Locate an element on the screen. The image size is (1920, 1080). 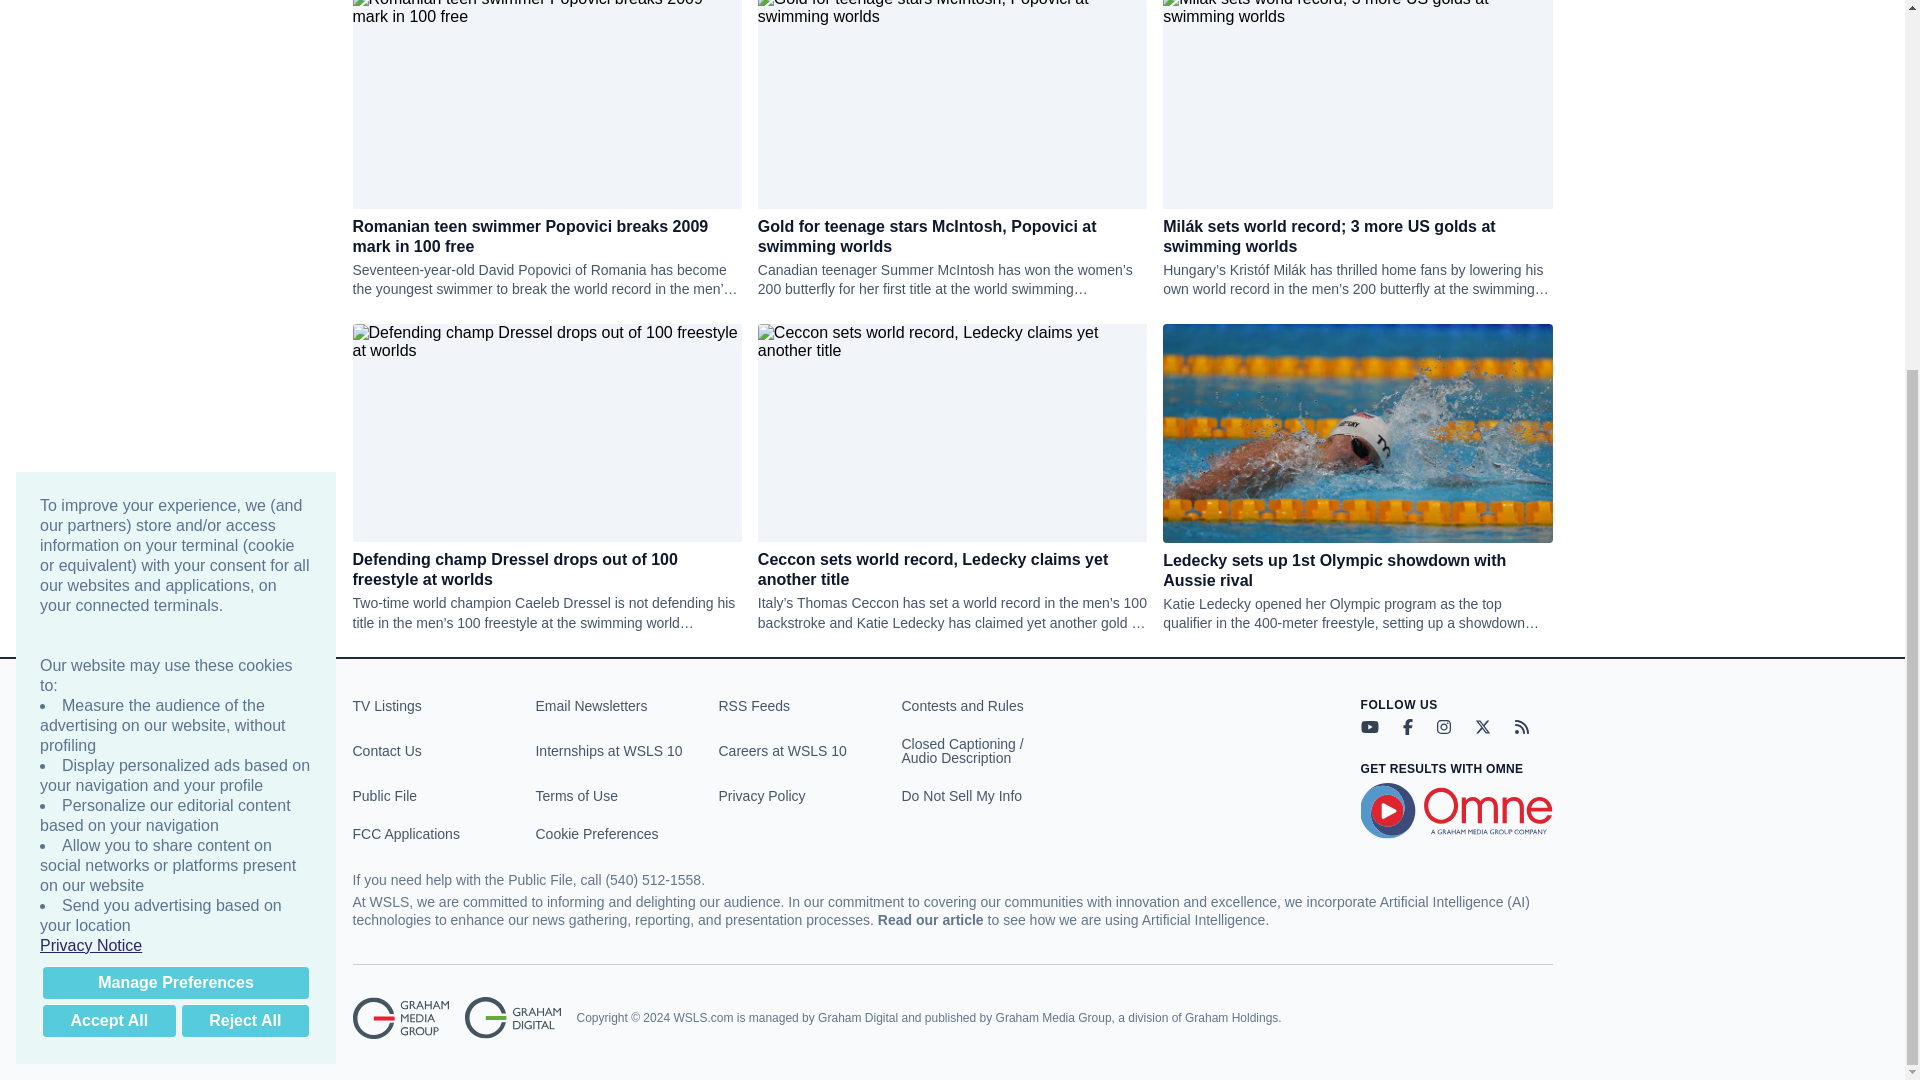
Ceccon sets world record, Ledecky claims yet another title is located at coordinates (952, 569).